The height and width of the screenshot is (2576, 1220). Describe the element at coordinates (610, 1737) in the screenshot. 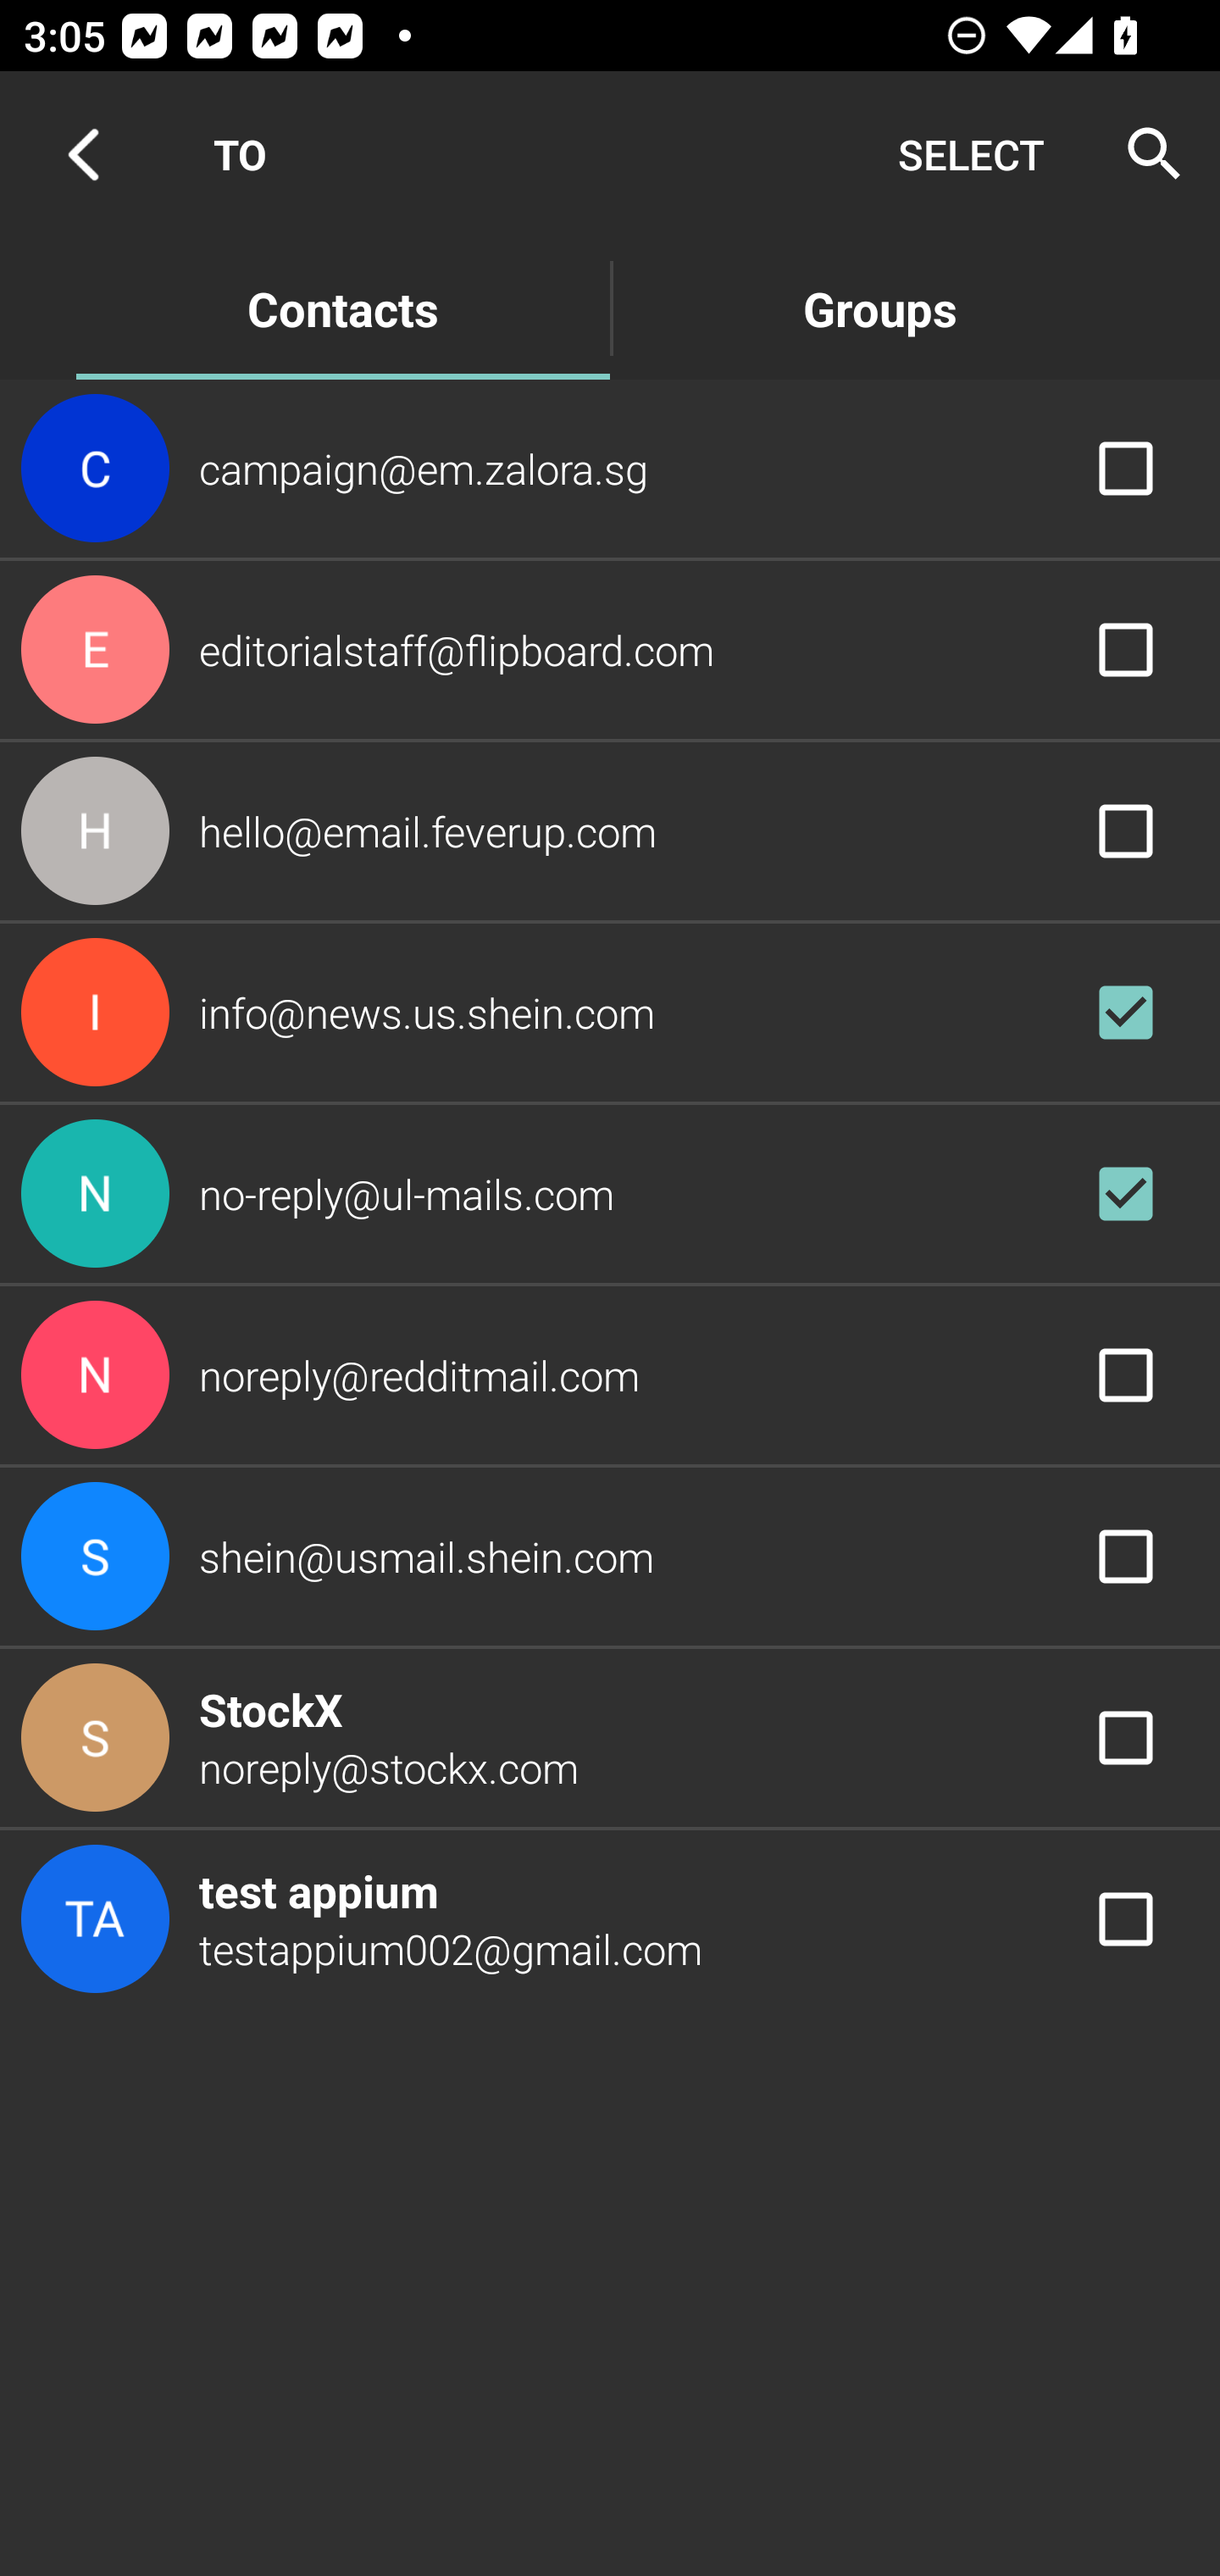

I see `StockX noreply@stockx.com` at that location.